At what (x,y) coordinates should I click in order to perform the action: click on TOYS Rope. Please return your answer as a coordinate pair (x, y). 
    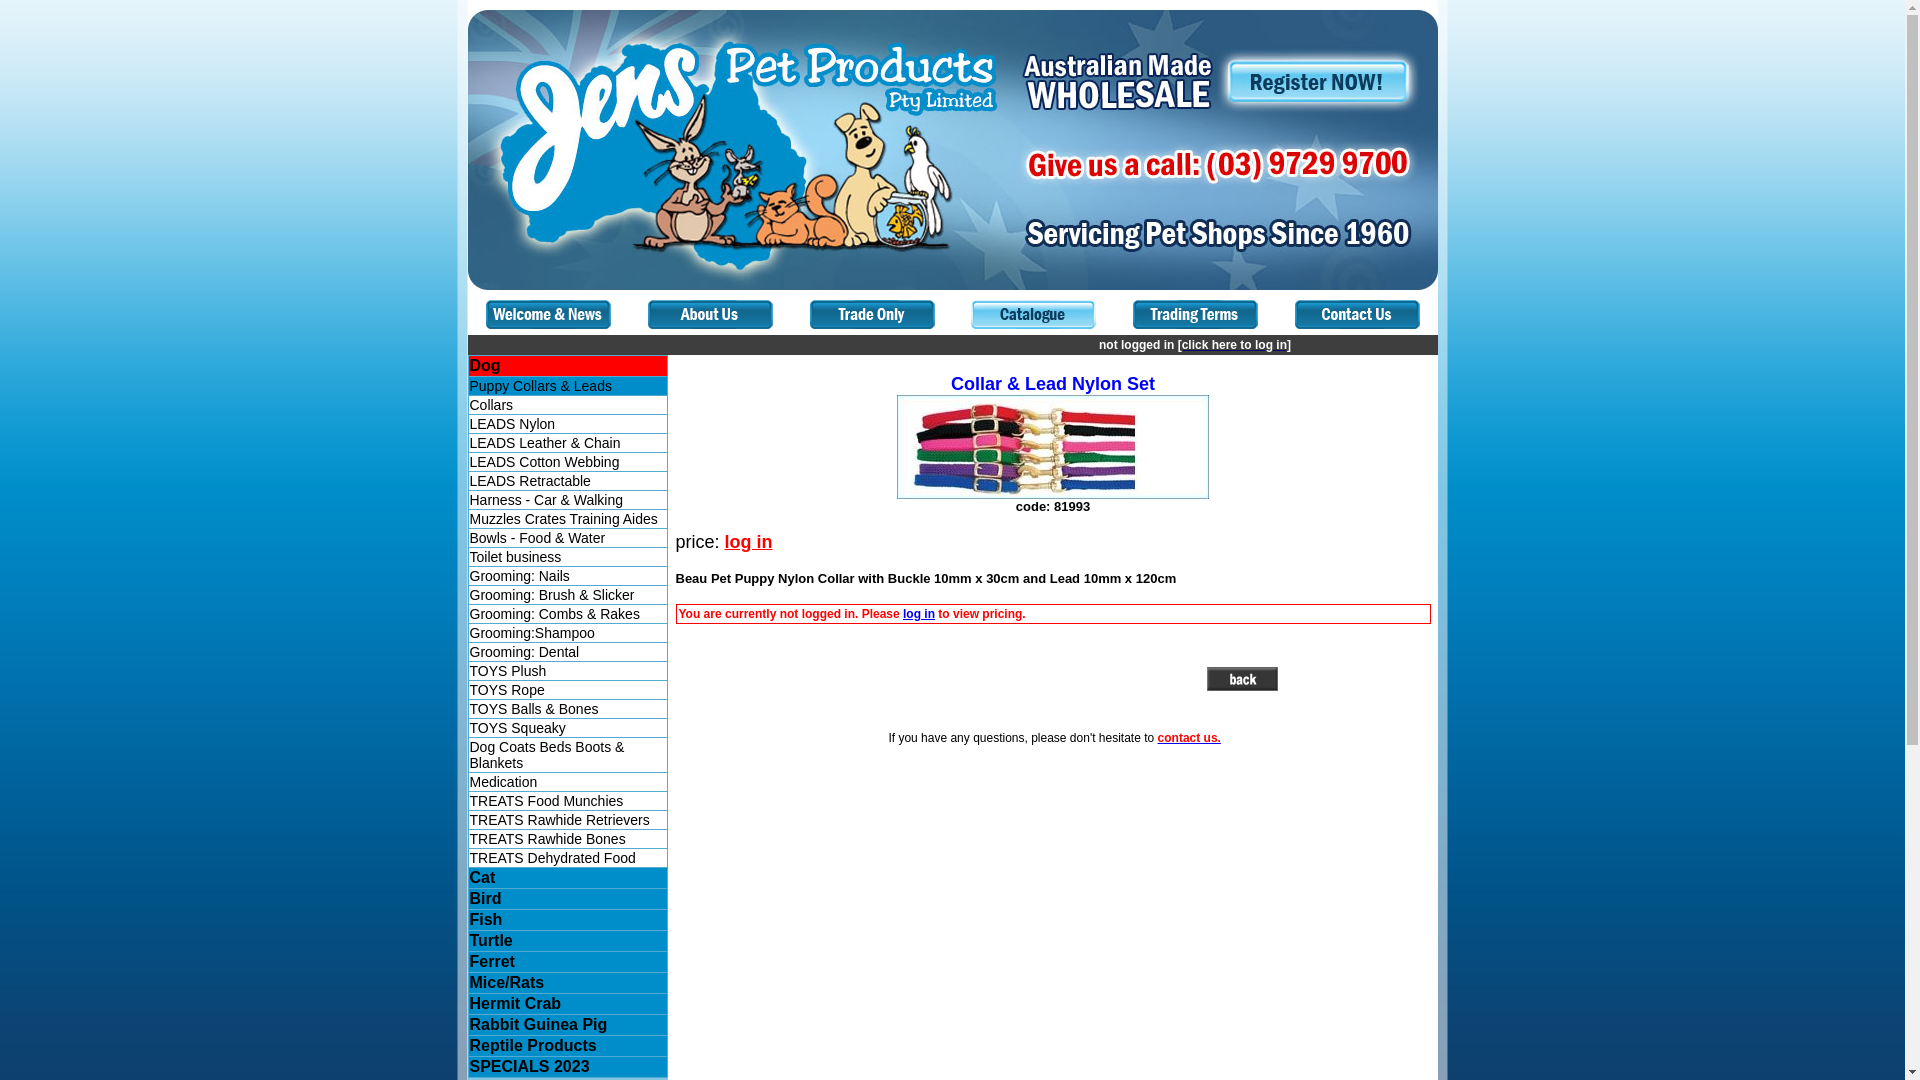
    Looking at the image, I should click on (508, 690).